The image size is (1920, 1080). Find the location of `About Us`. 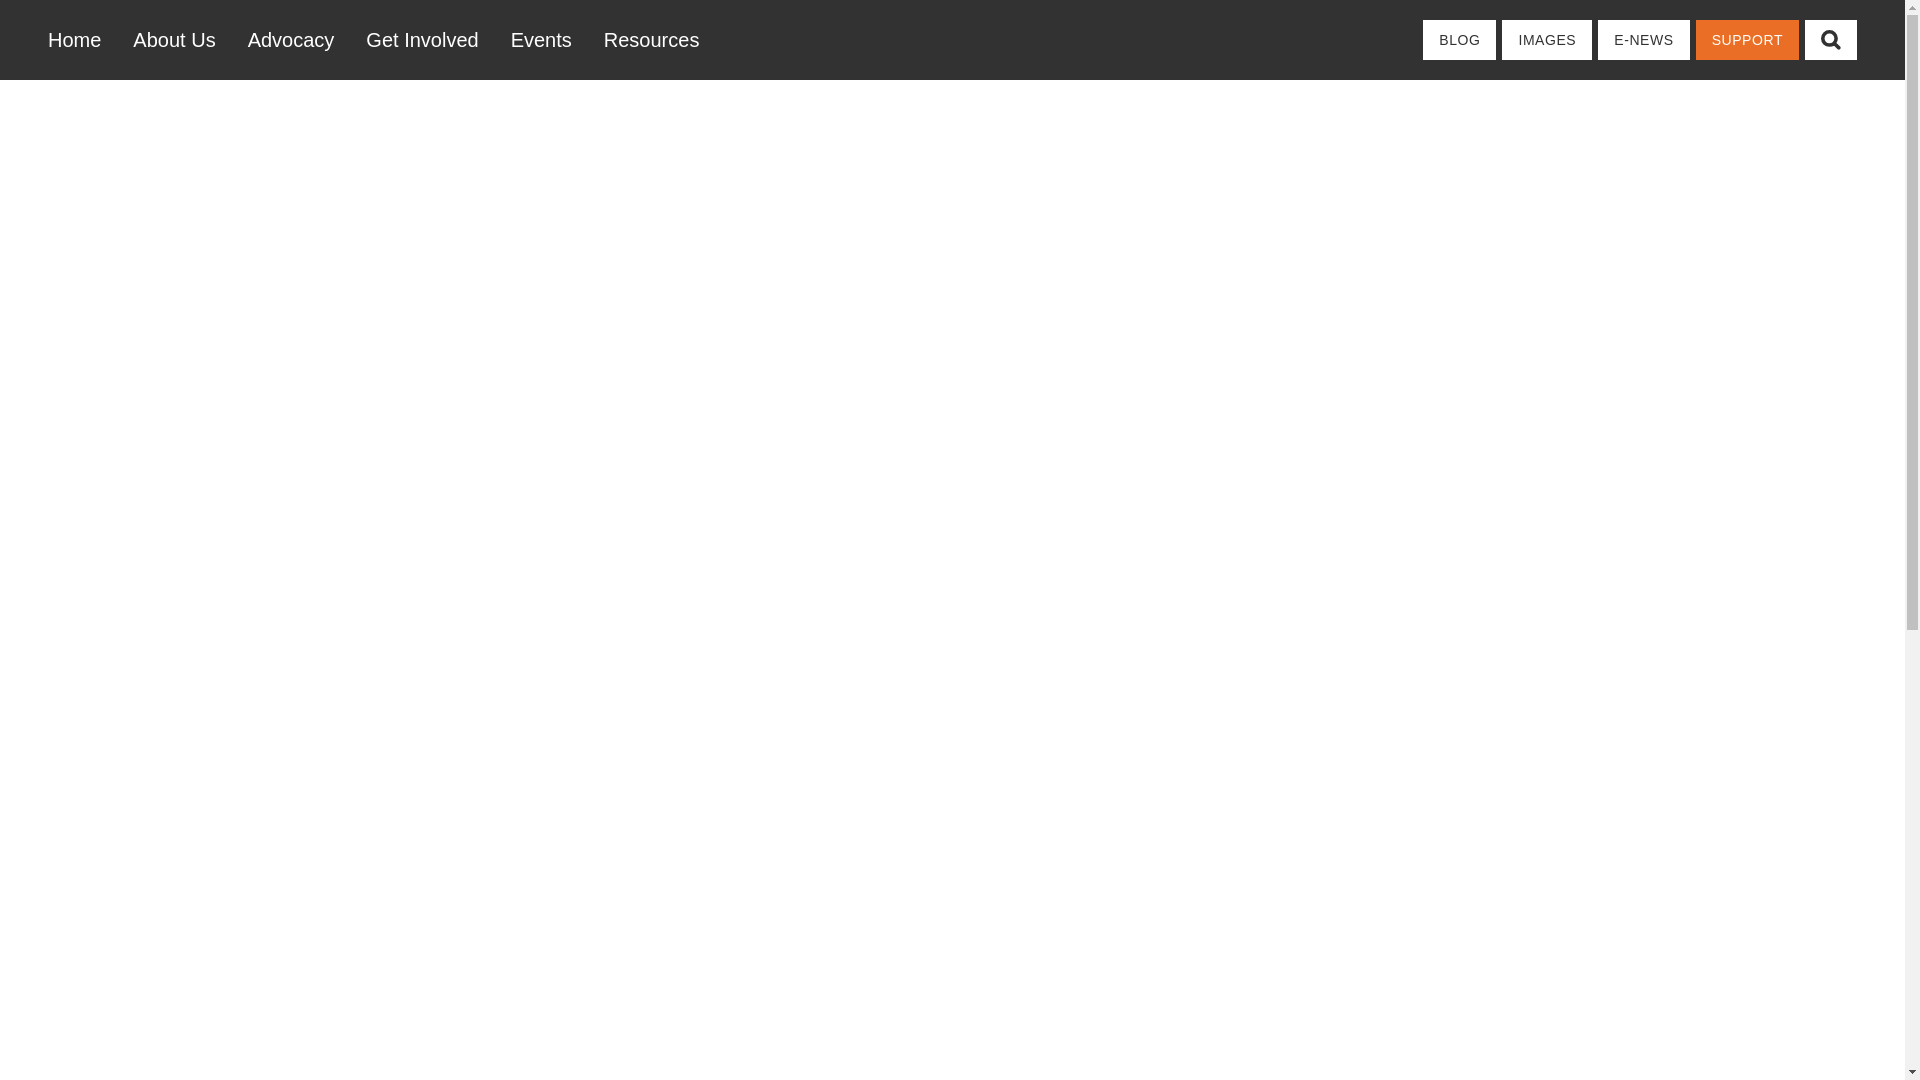

About Us is located at coordinates (174, 40).